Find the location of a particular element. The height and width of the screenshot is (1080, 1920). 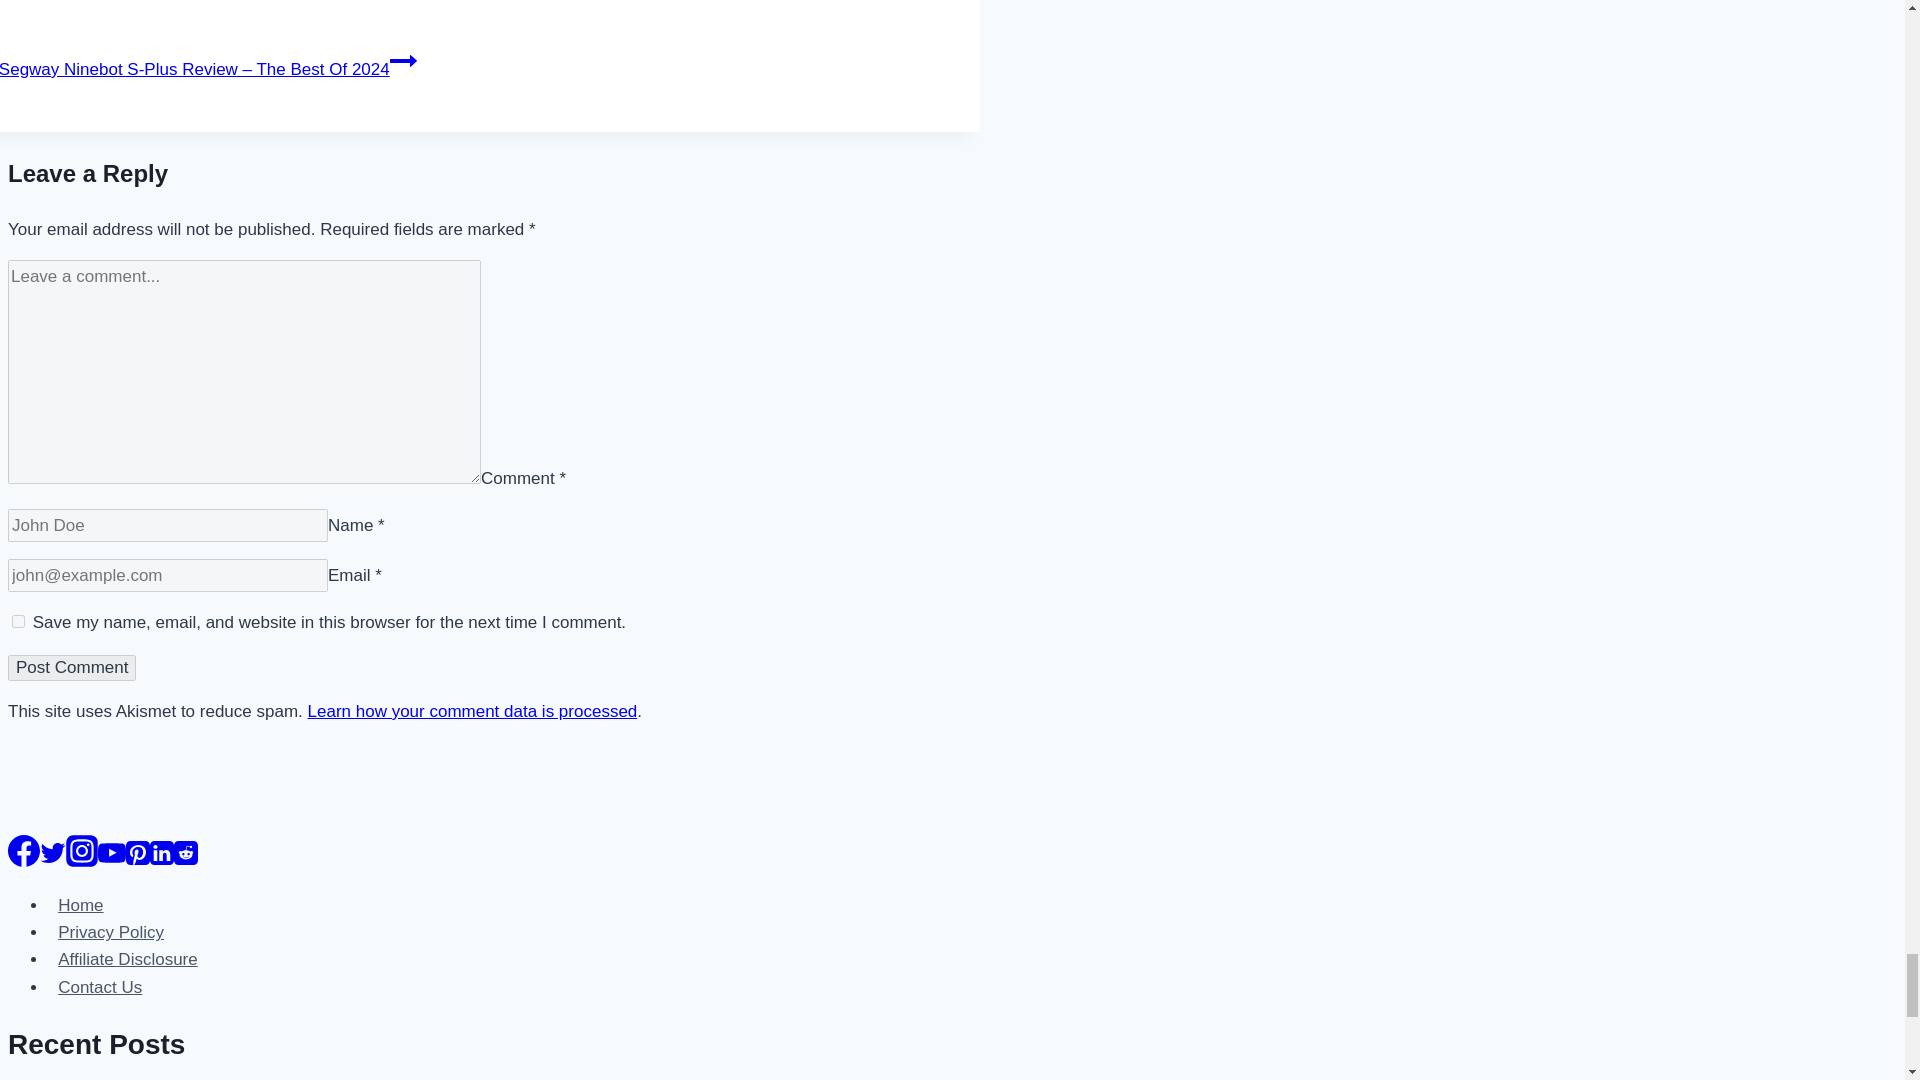

Linkedin is located at coordinates (162, 853).